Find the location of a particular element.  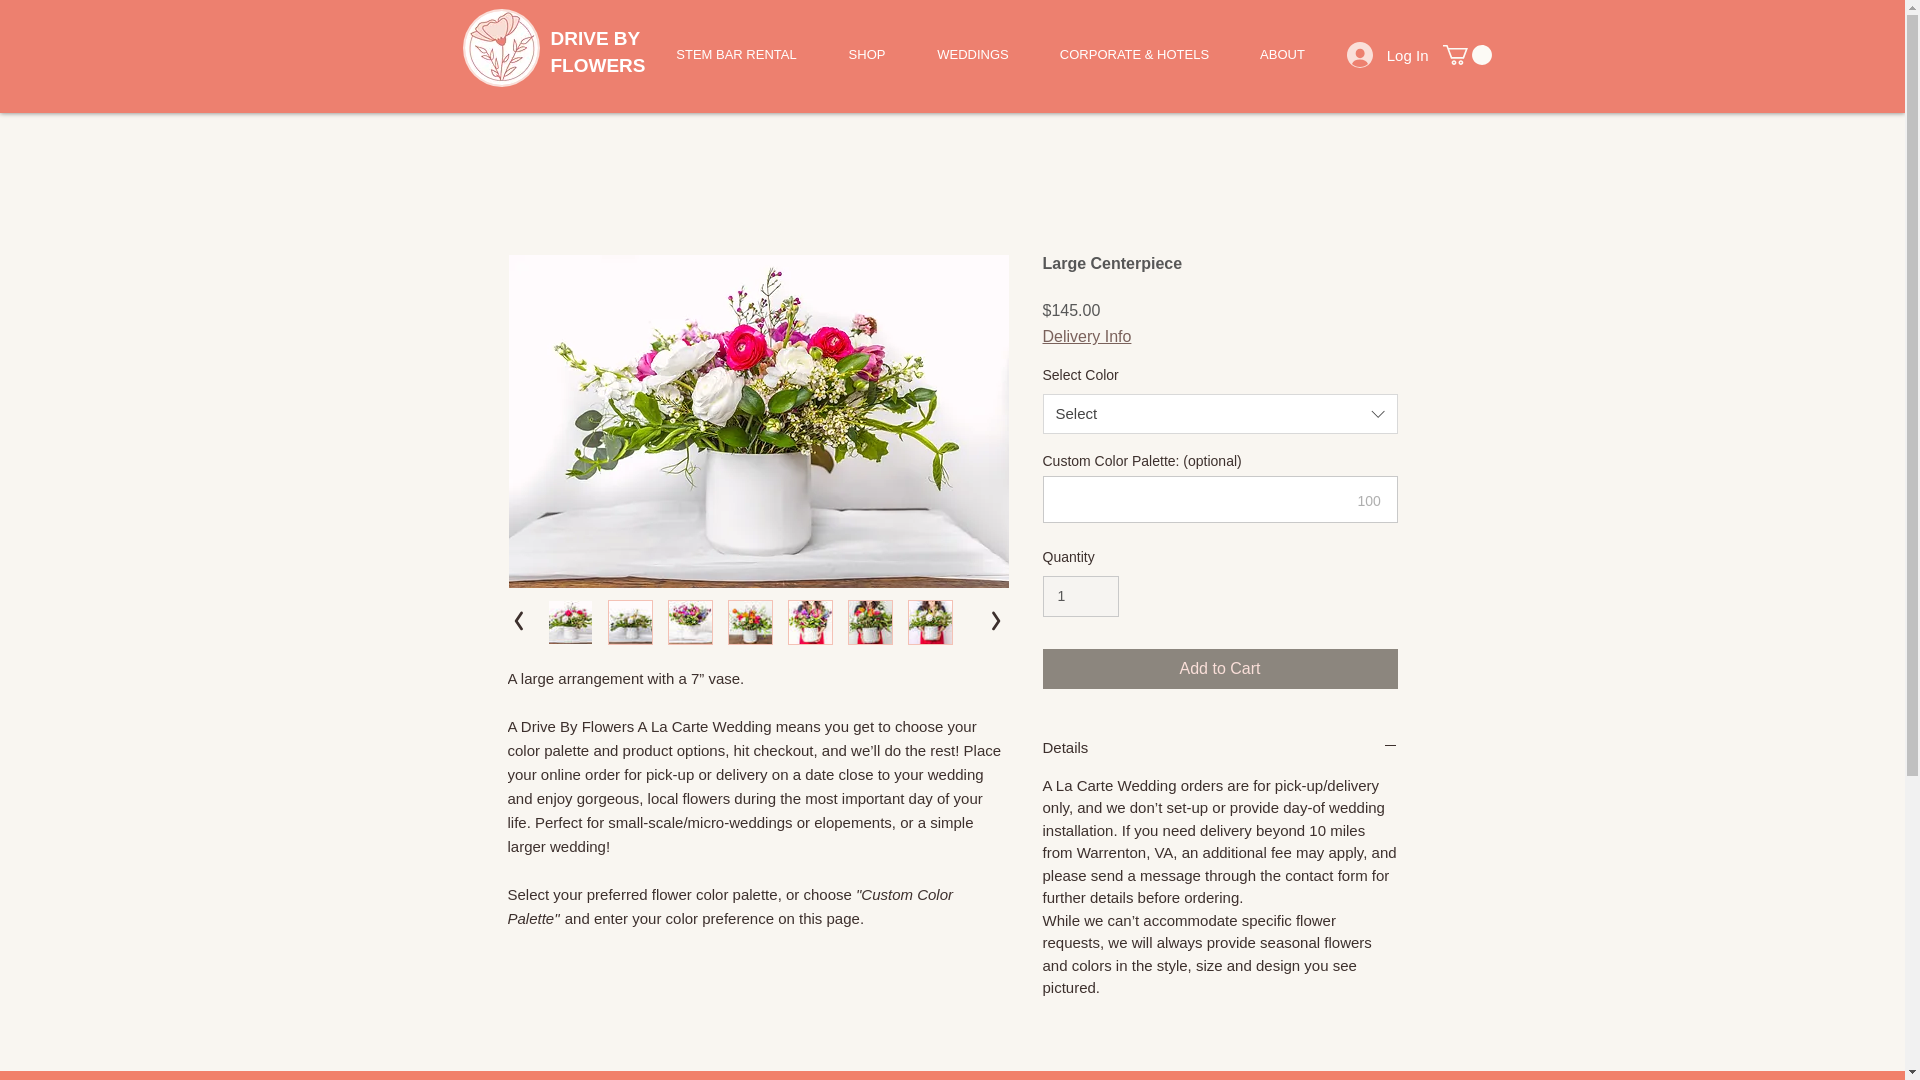

Delivery Info is located at coordinates (1086, 336).